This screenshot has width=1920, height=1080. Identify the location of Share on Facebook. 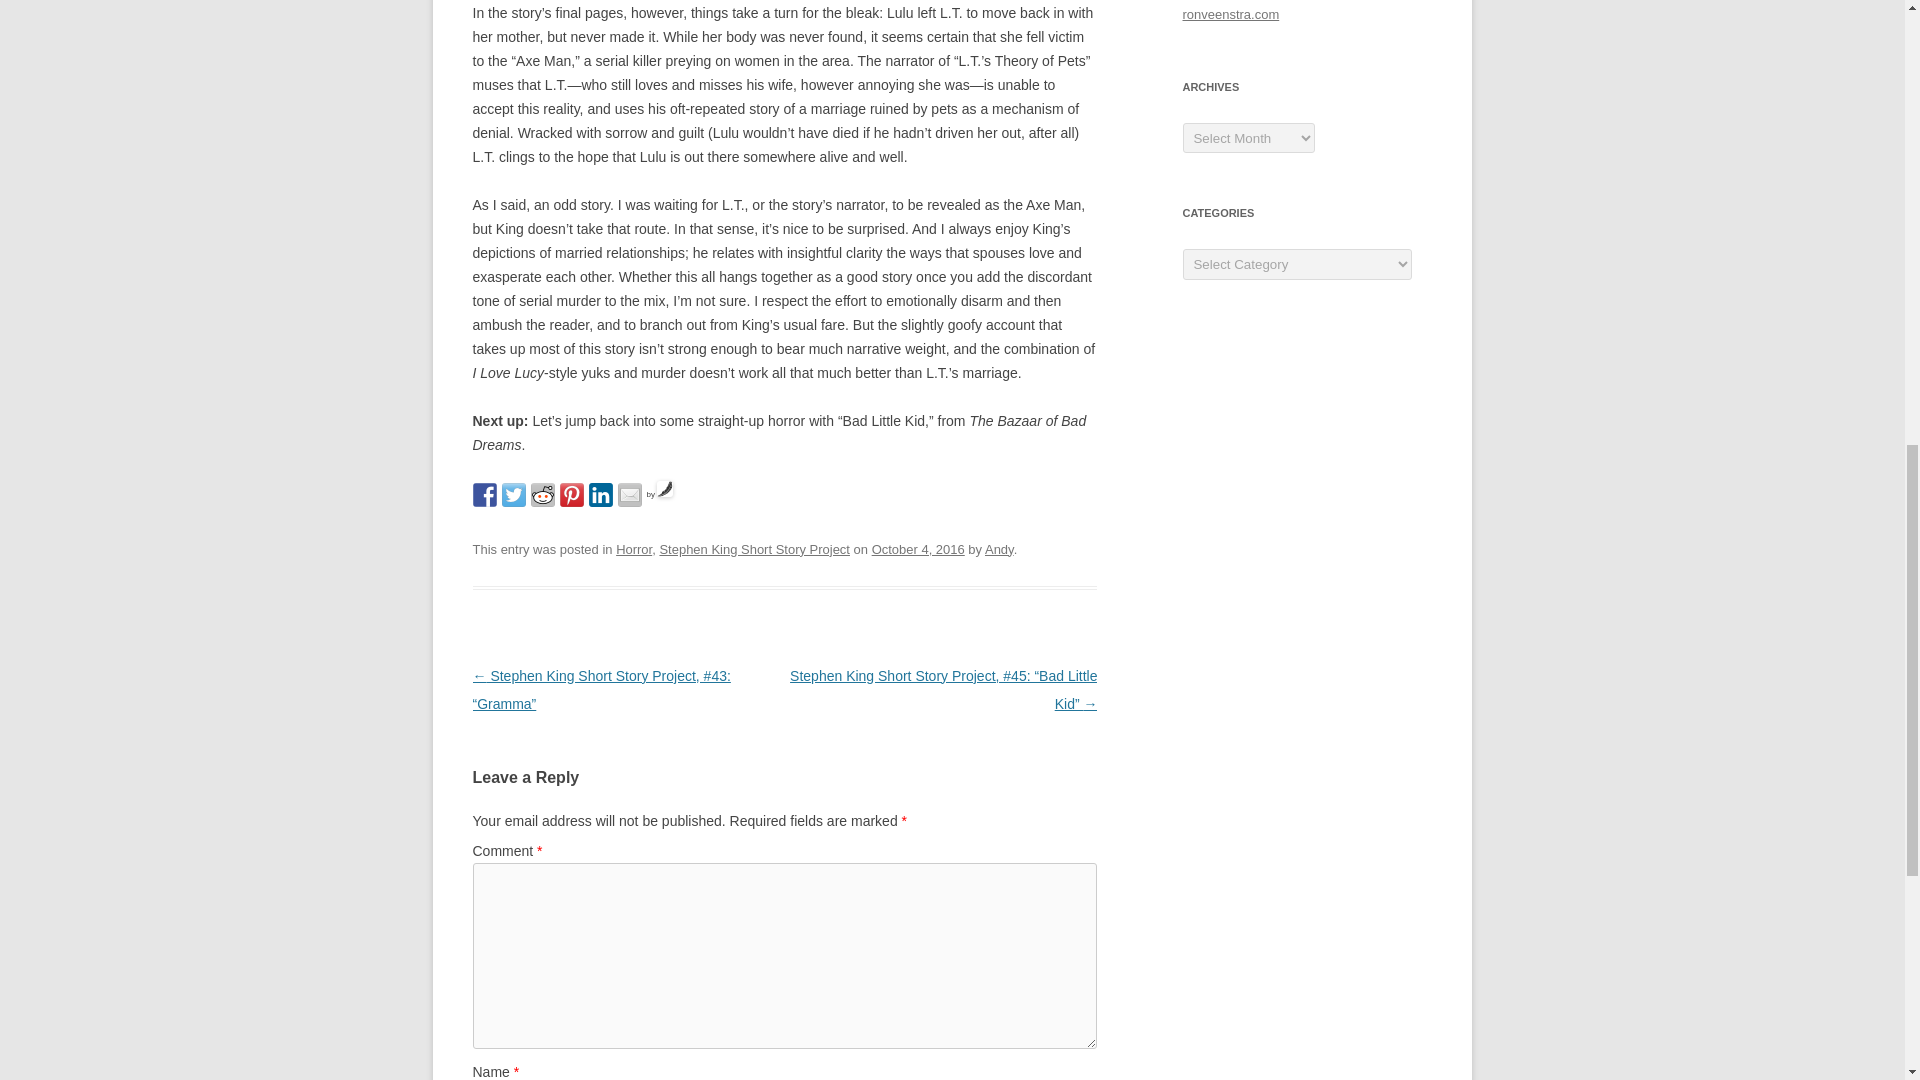
(484, 494).